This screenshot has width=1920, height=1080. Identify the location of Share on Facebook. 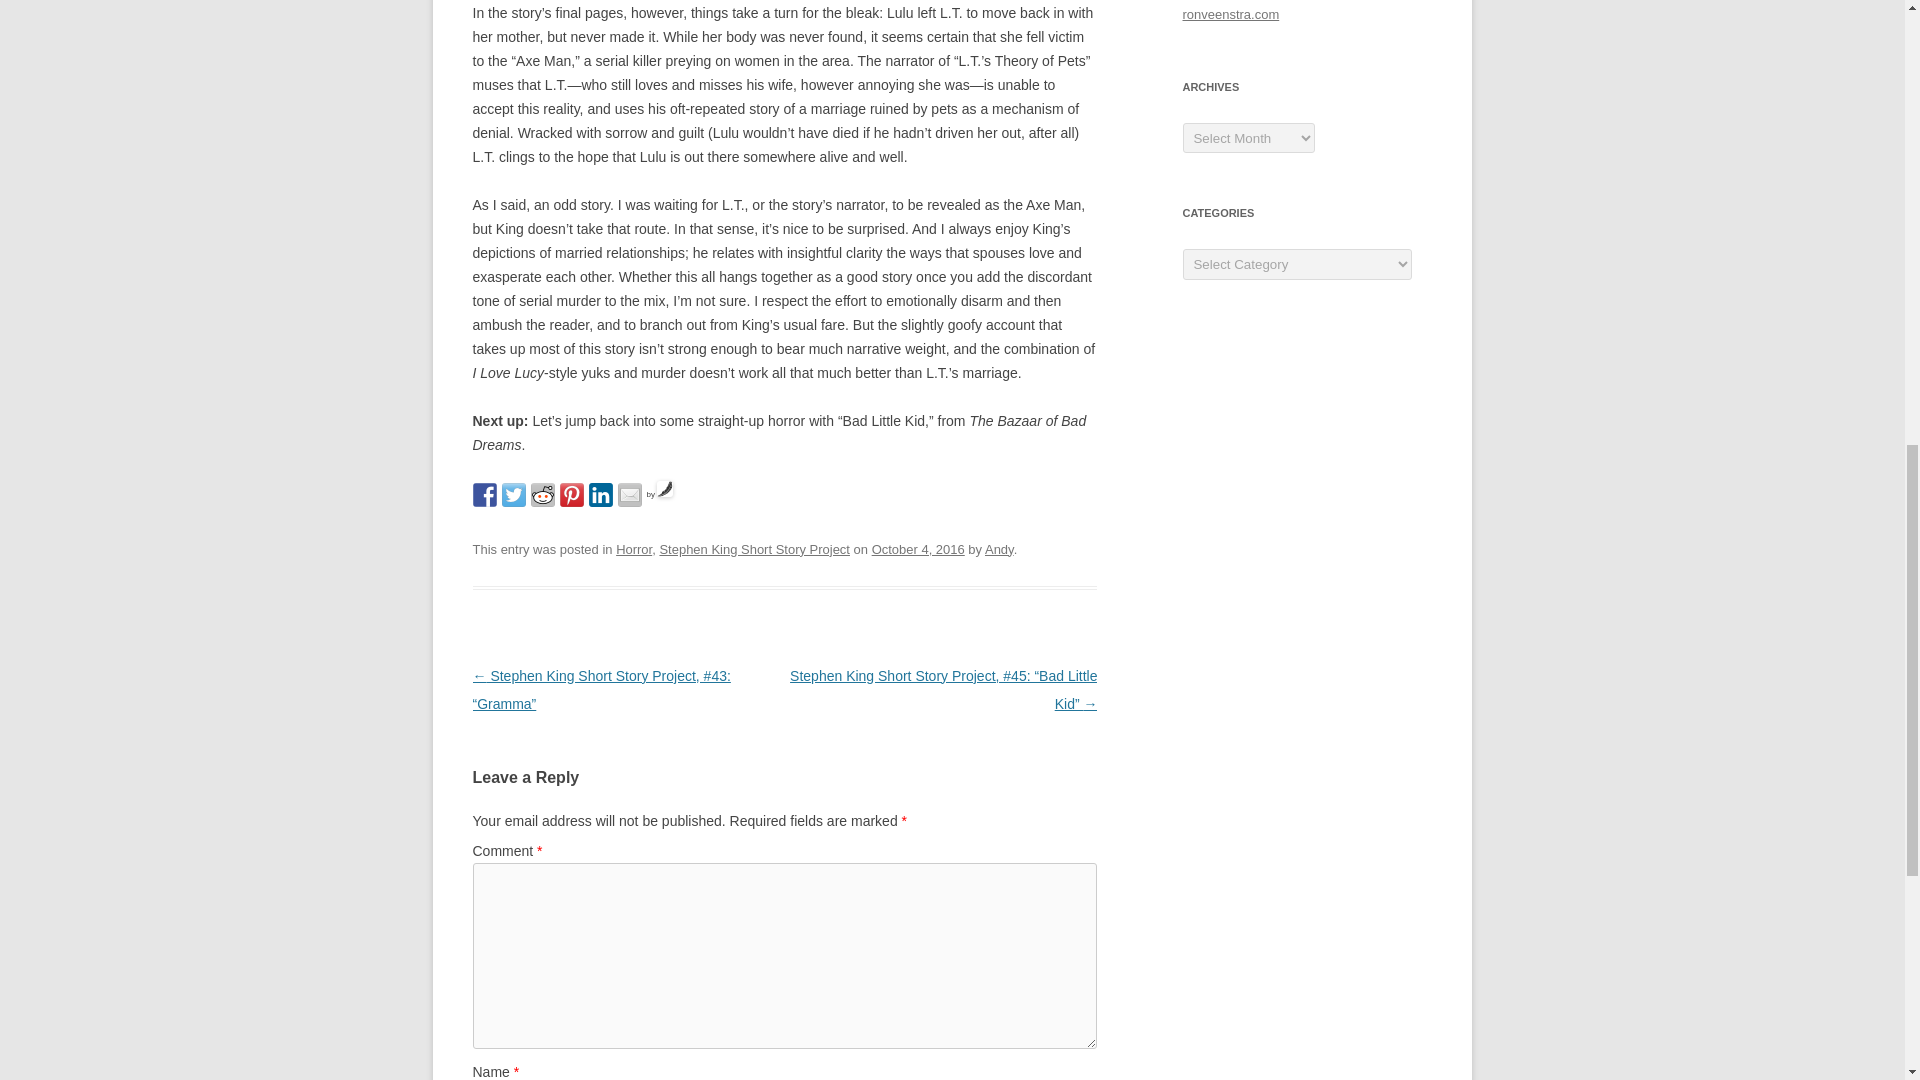
(484, 494).